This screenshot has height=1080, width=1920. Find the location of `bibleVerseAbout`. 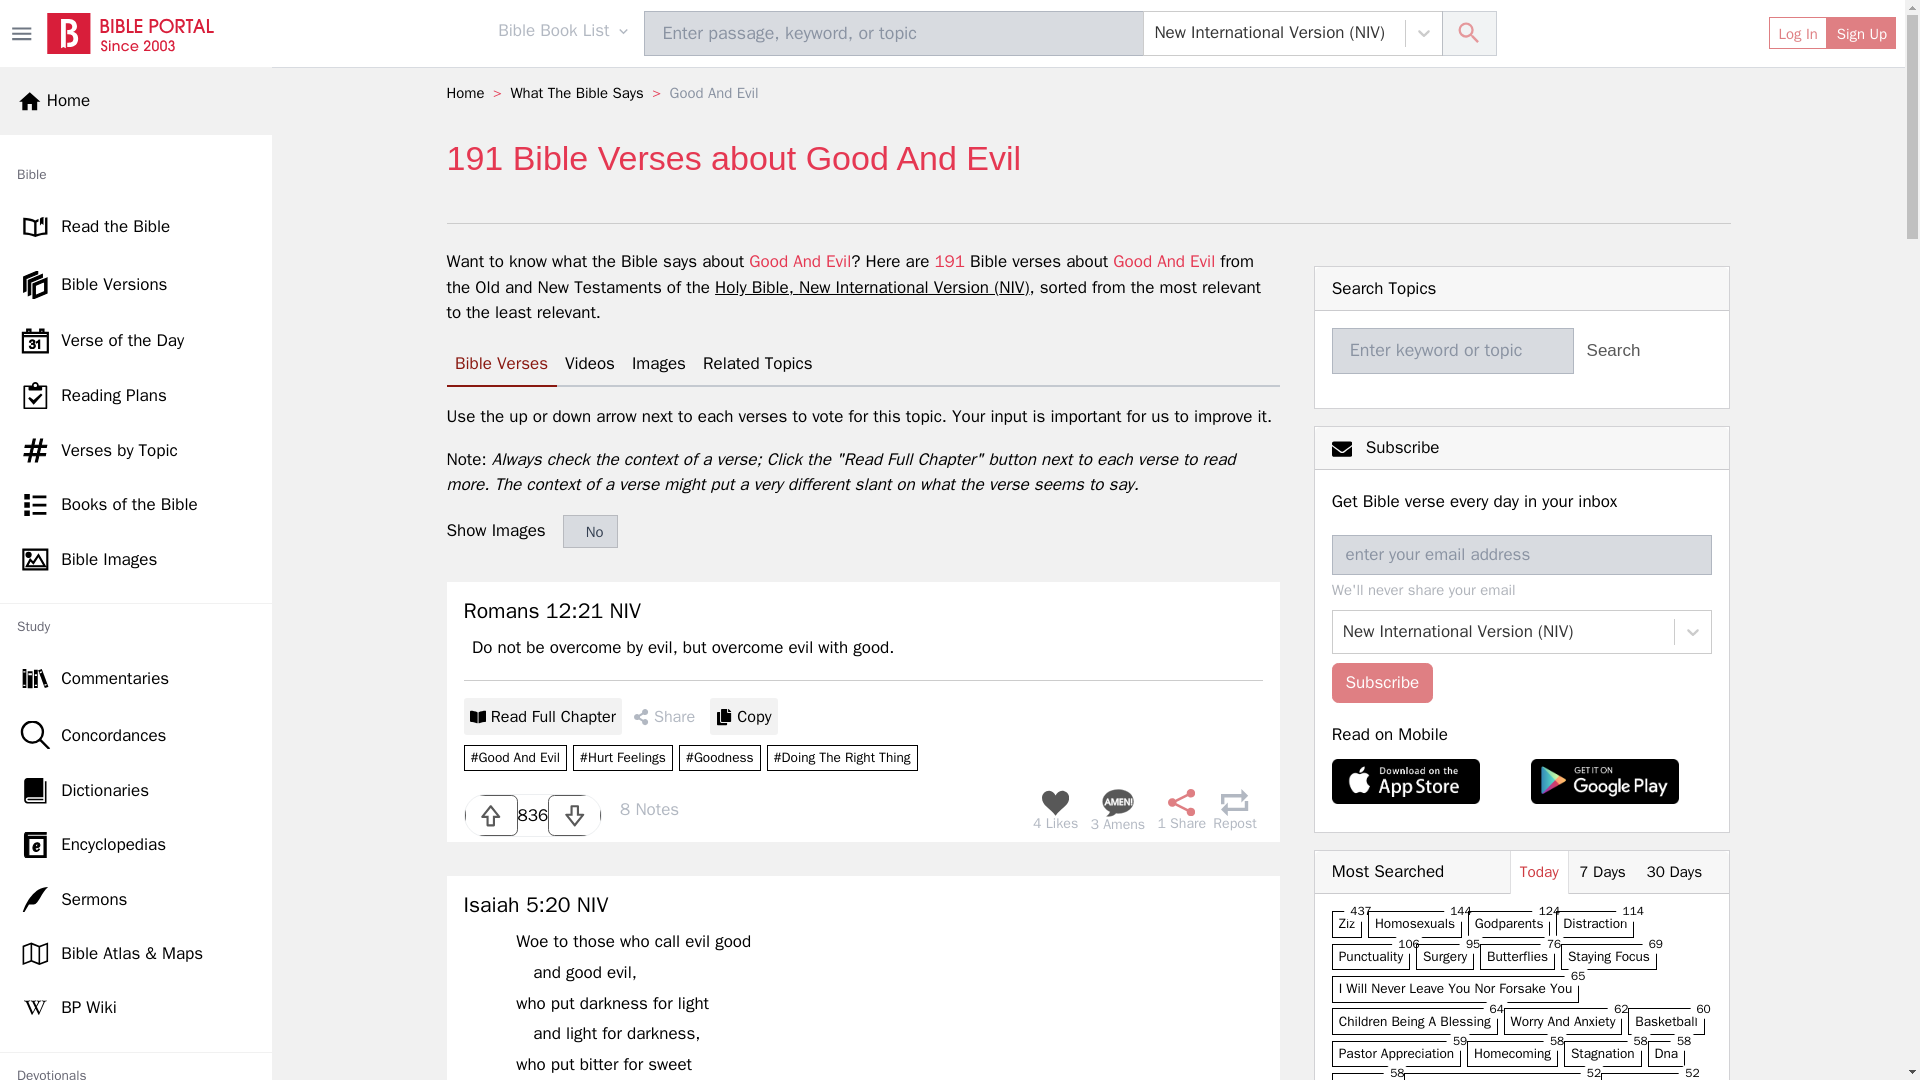

bibleVerseAbout is located at coordinates (622, 758).